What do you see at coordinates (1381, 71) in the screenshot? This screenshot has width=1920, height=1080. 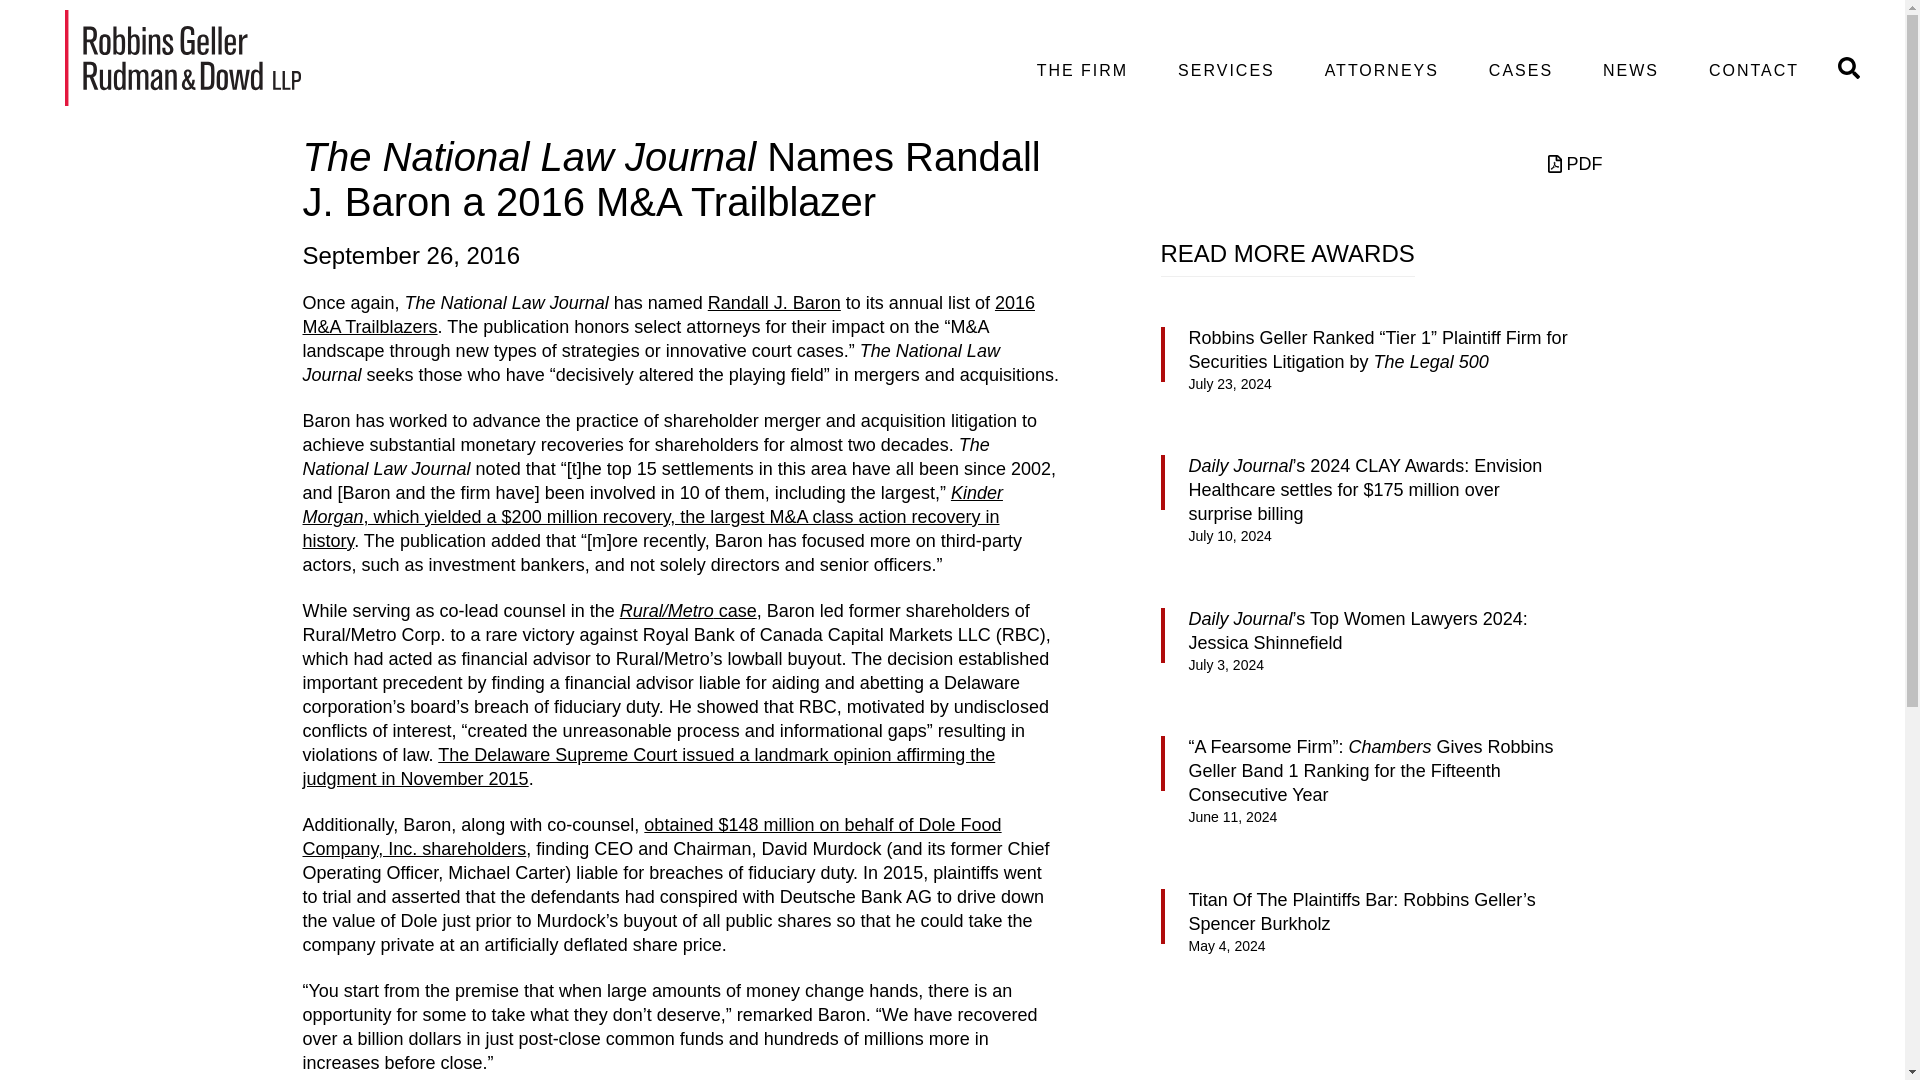 I see `ATTORNEYS` at bounding box center [1381, 71].